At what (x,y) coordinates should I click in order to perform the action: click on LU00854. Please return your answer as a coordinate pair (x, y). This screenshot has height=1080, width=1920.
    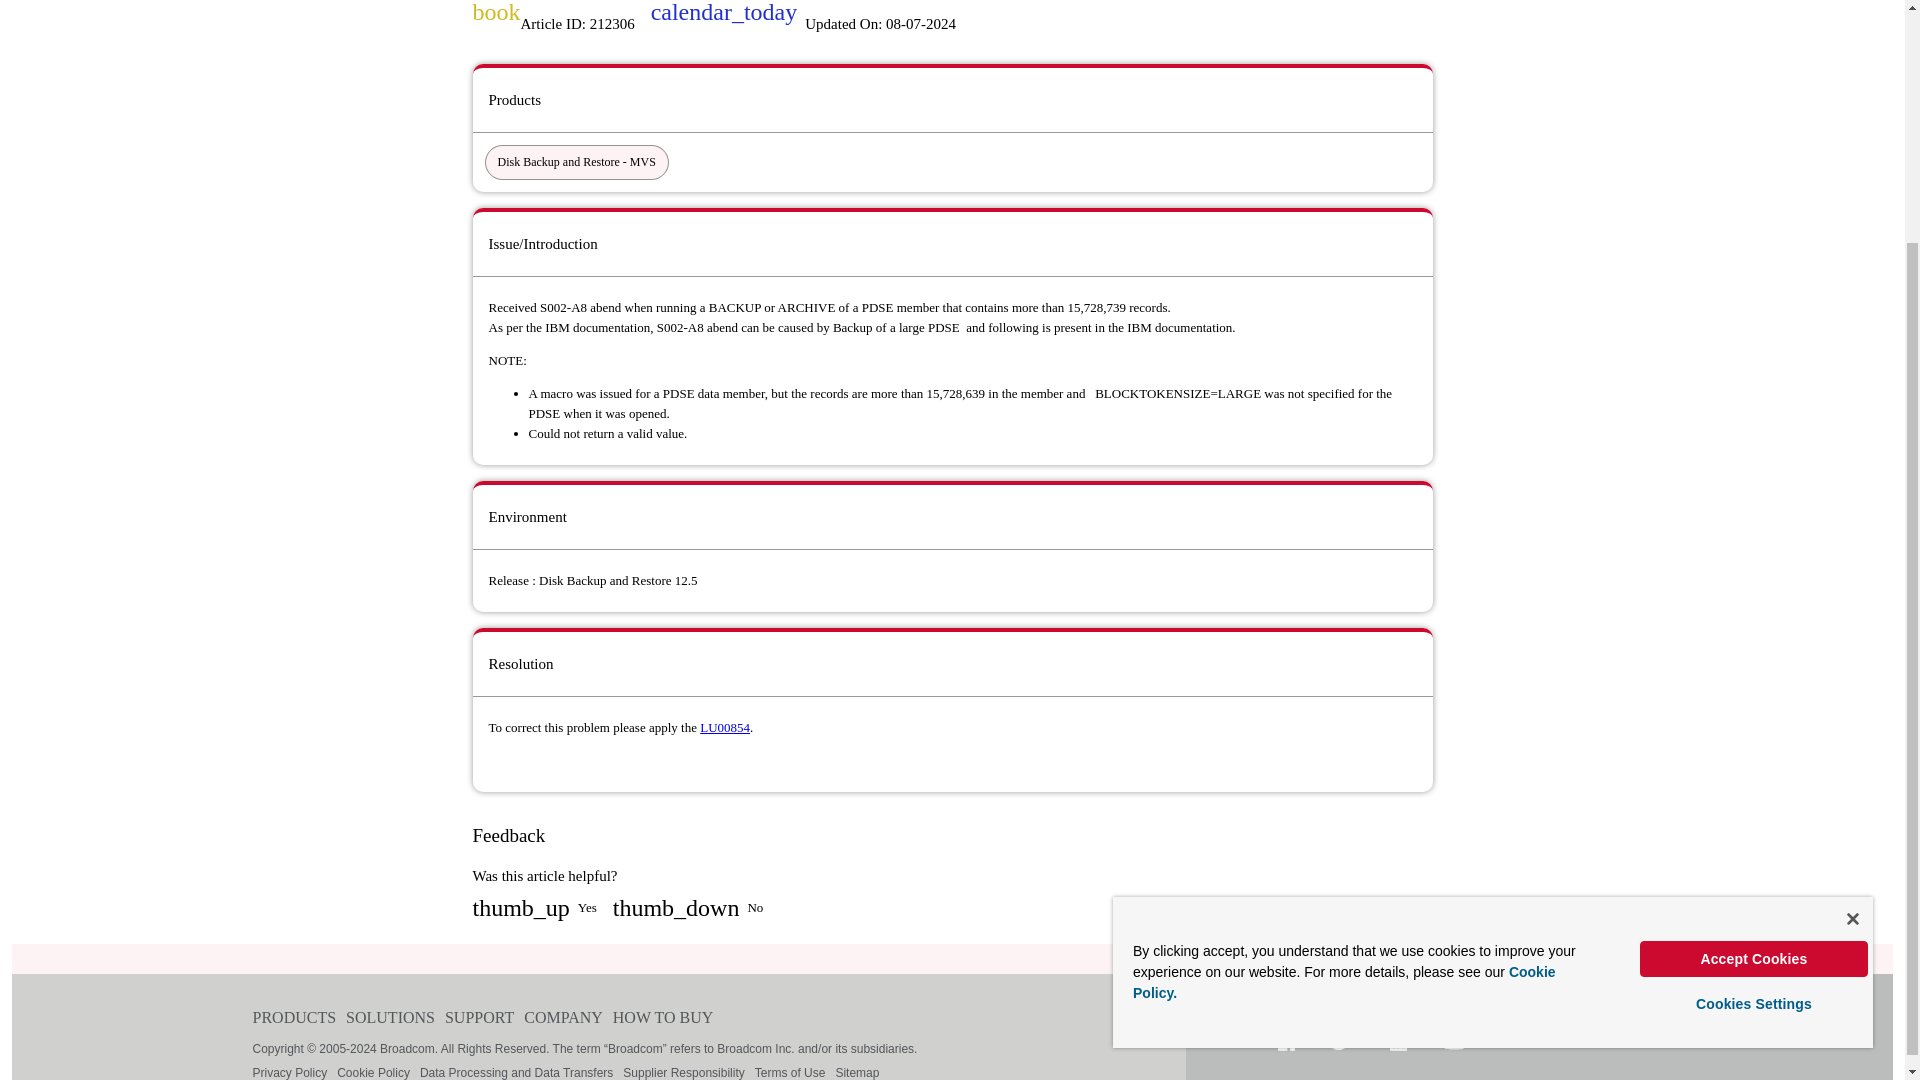
    Looking at the image, I should click on (725, 728).